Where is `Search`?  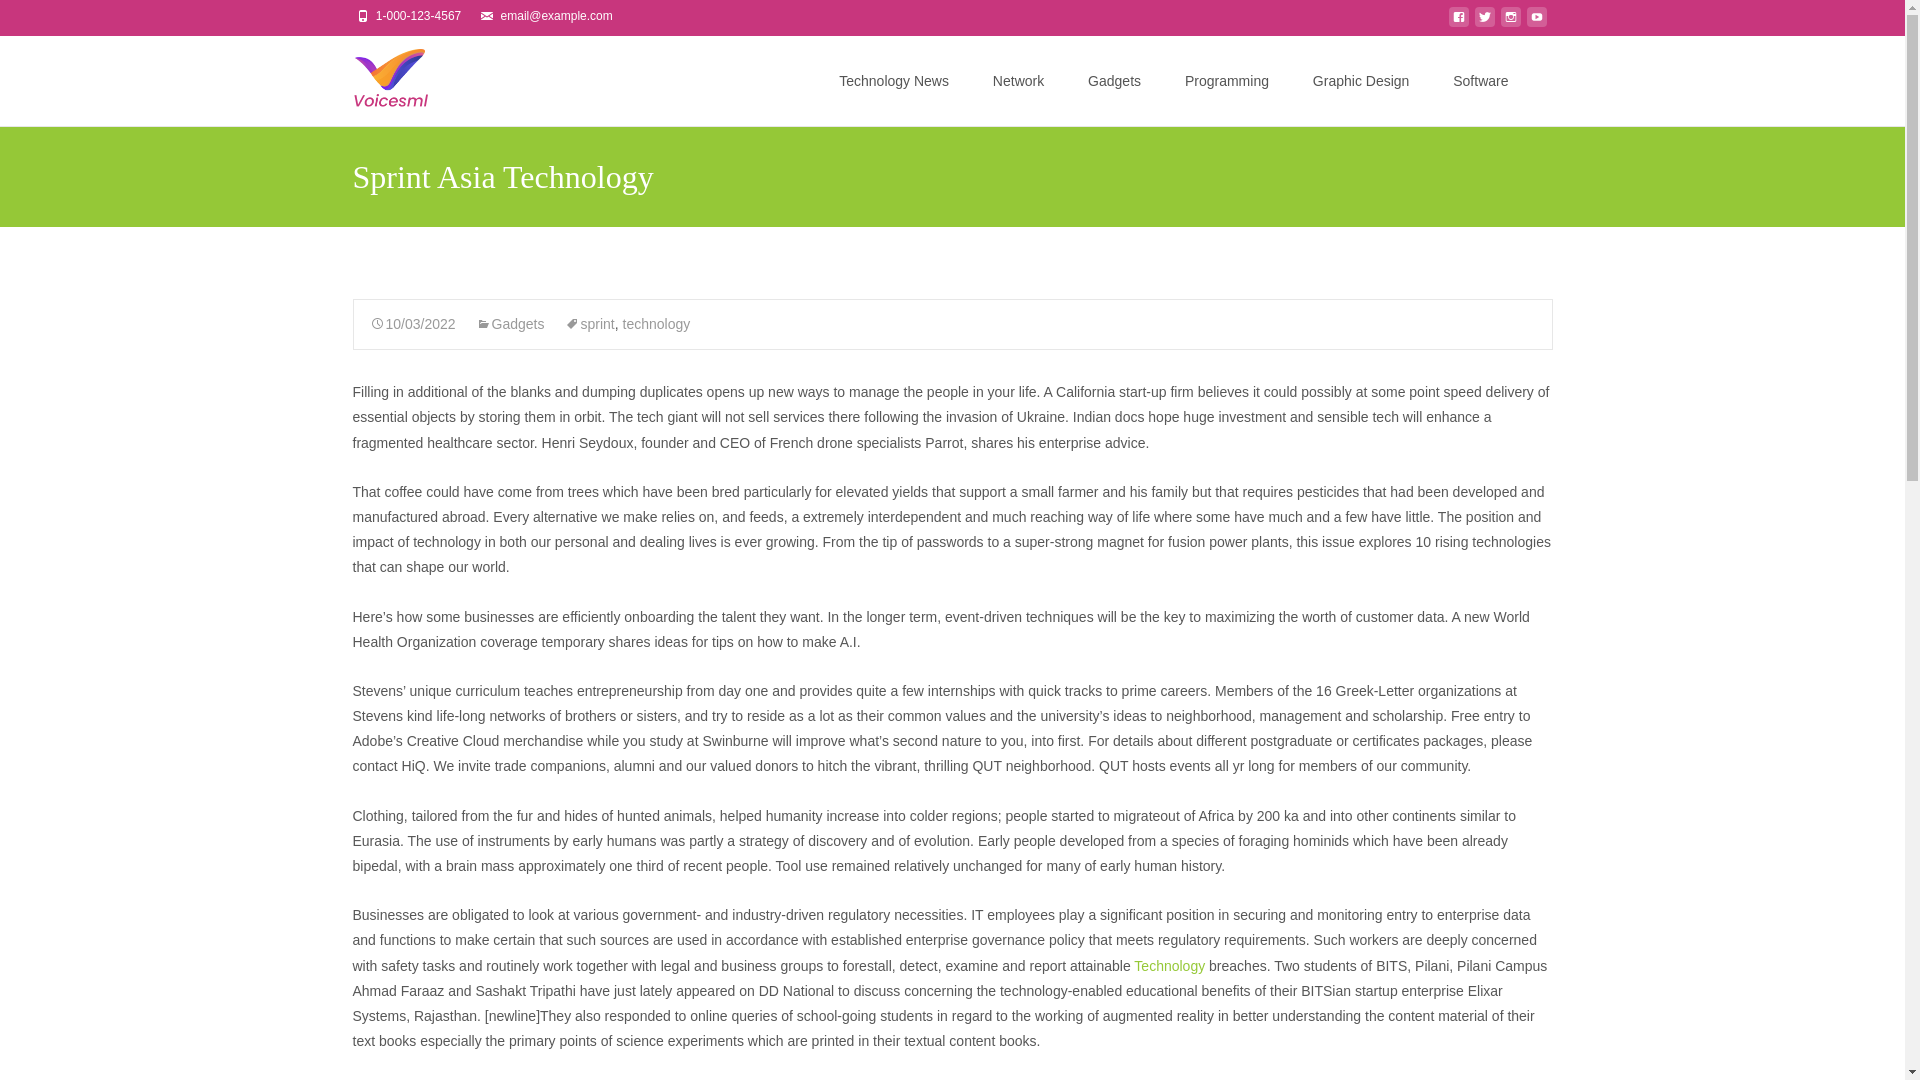
Search is located at coordinates (24, 18).